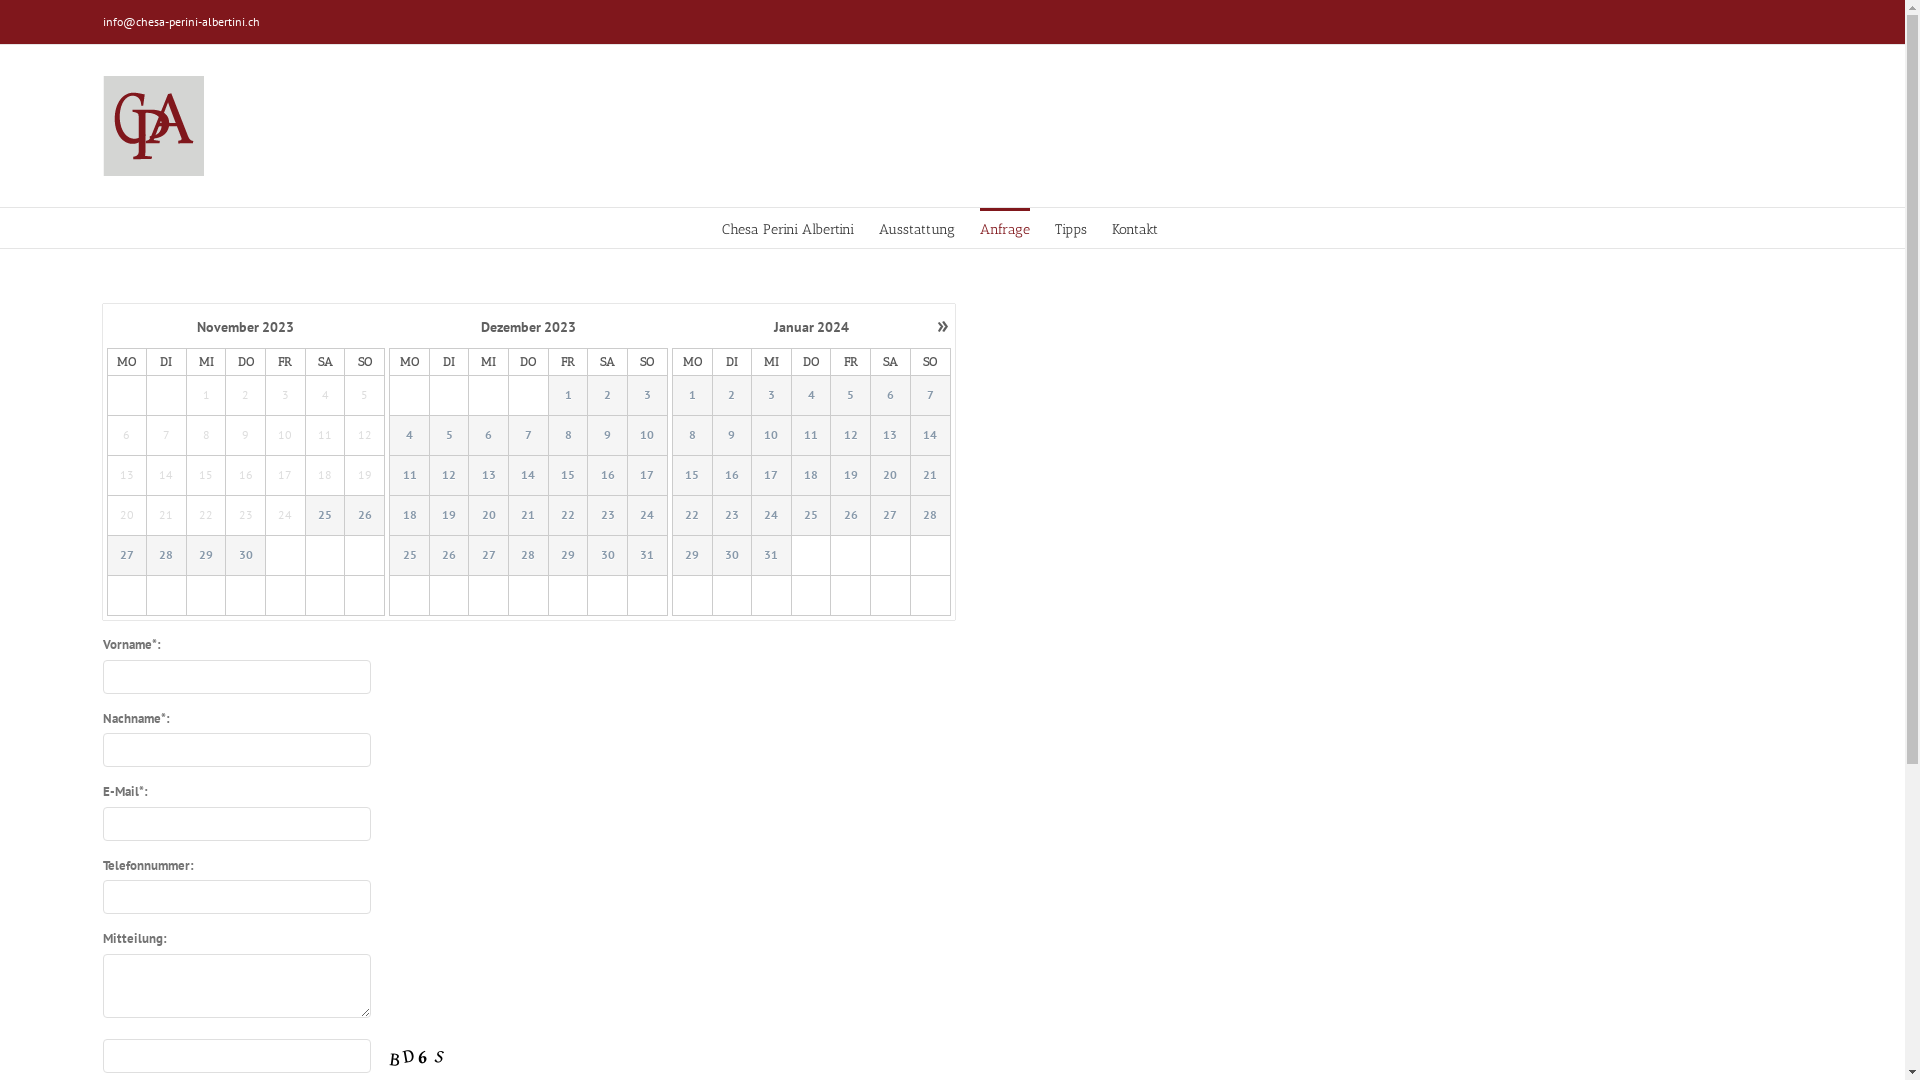 This screenshot has height=1080, width=1920. I want to click on 23, so click(608, 516).